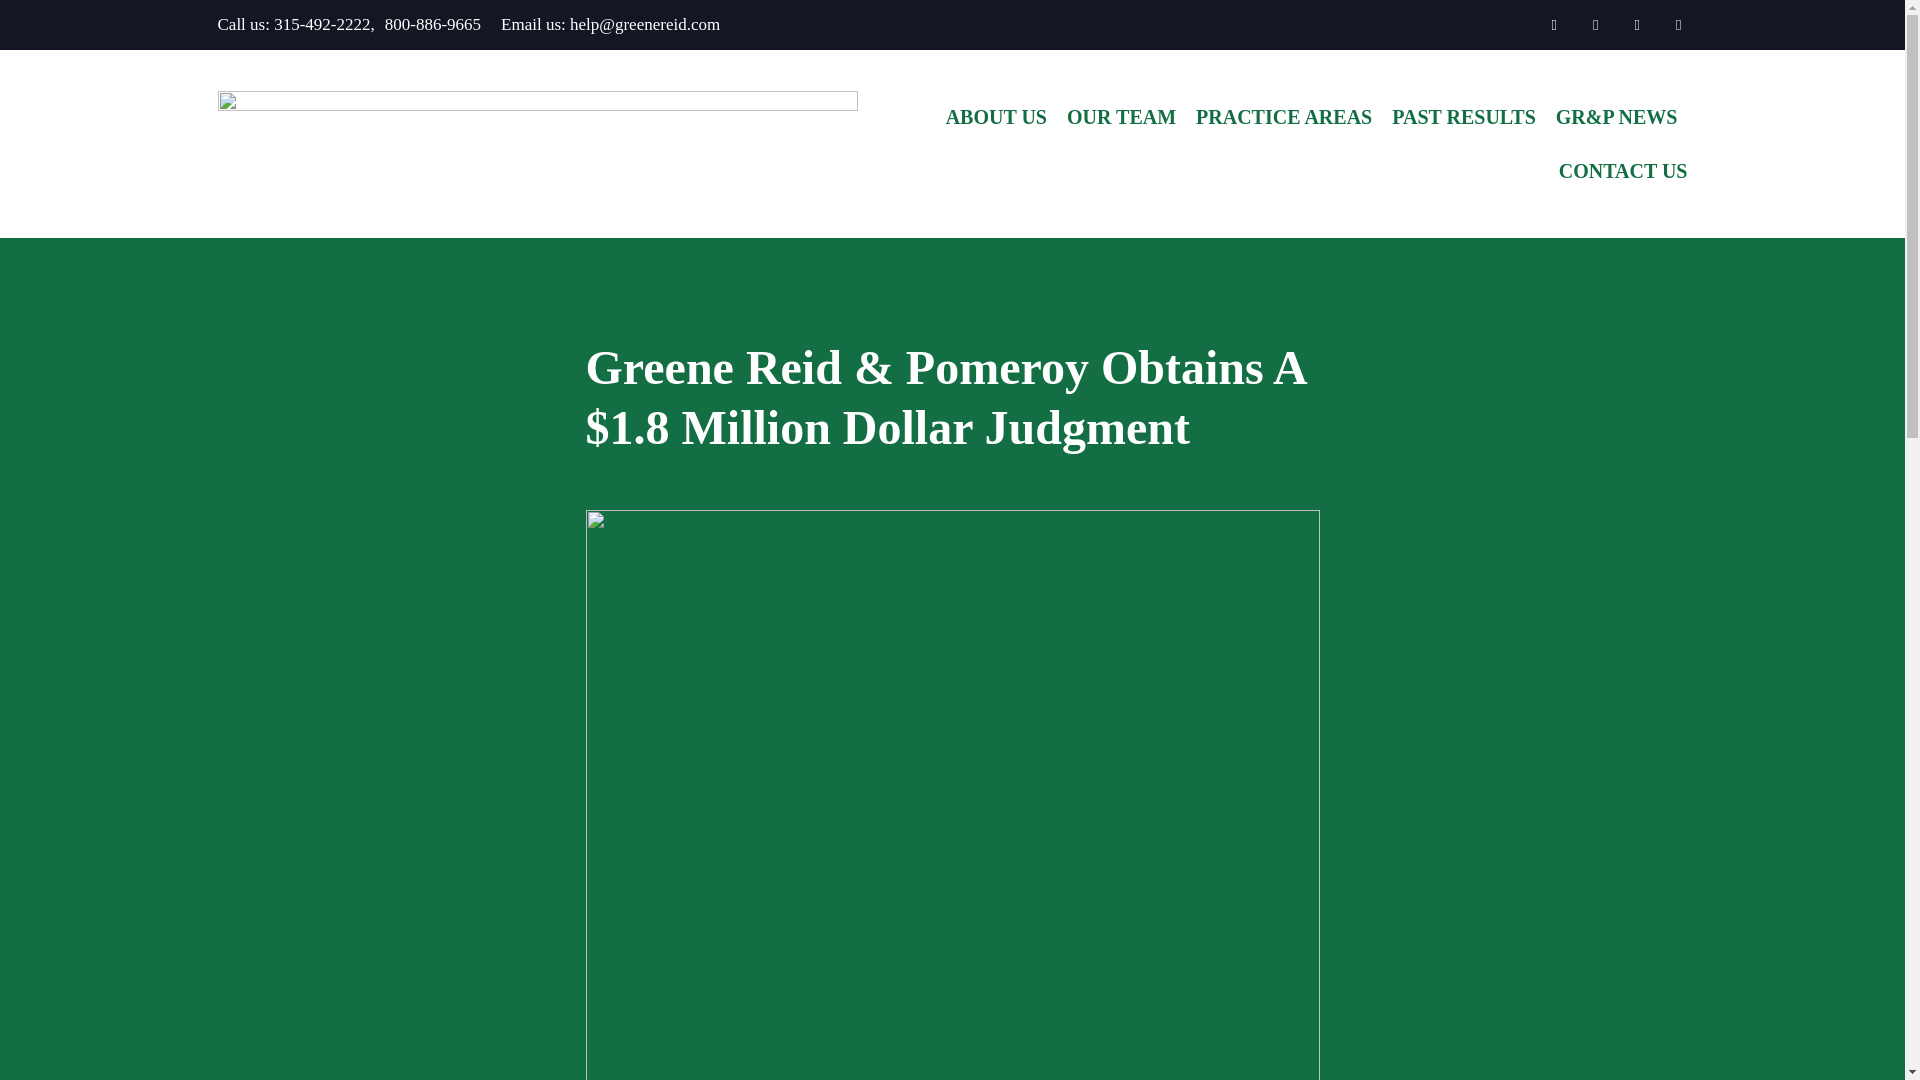 This screenshot has height=1080, width=1920. I want to click on 315-492-2222, so click(322, 24).